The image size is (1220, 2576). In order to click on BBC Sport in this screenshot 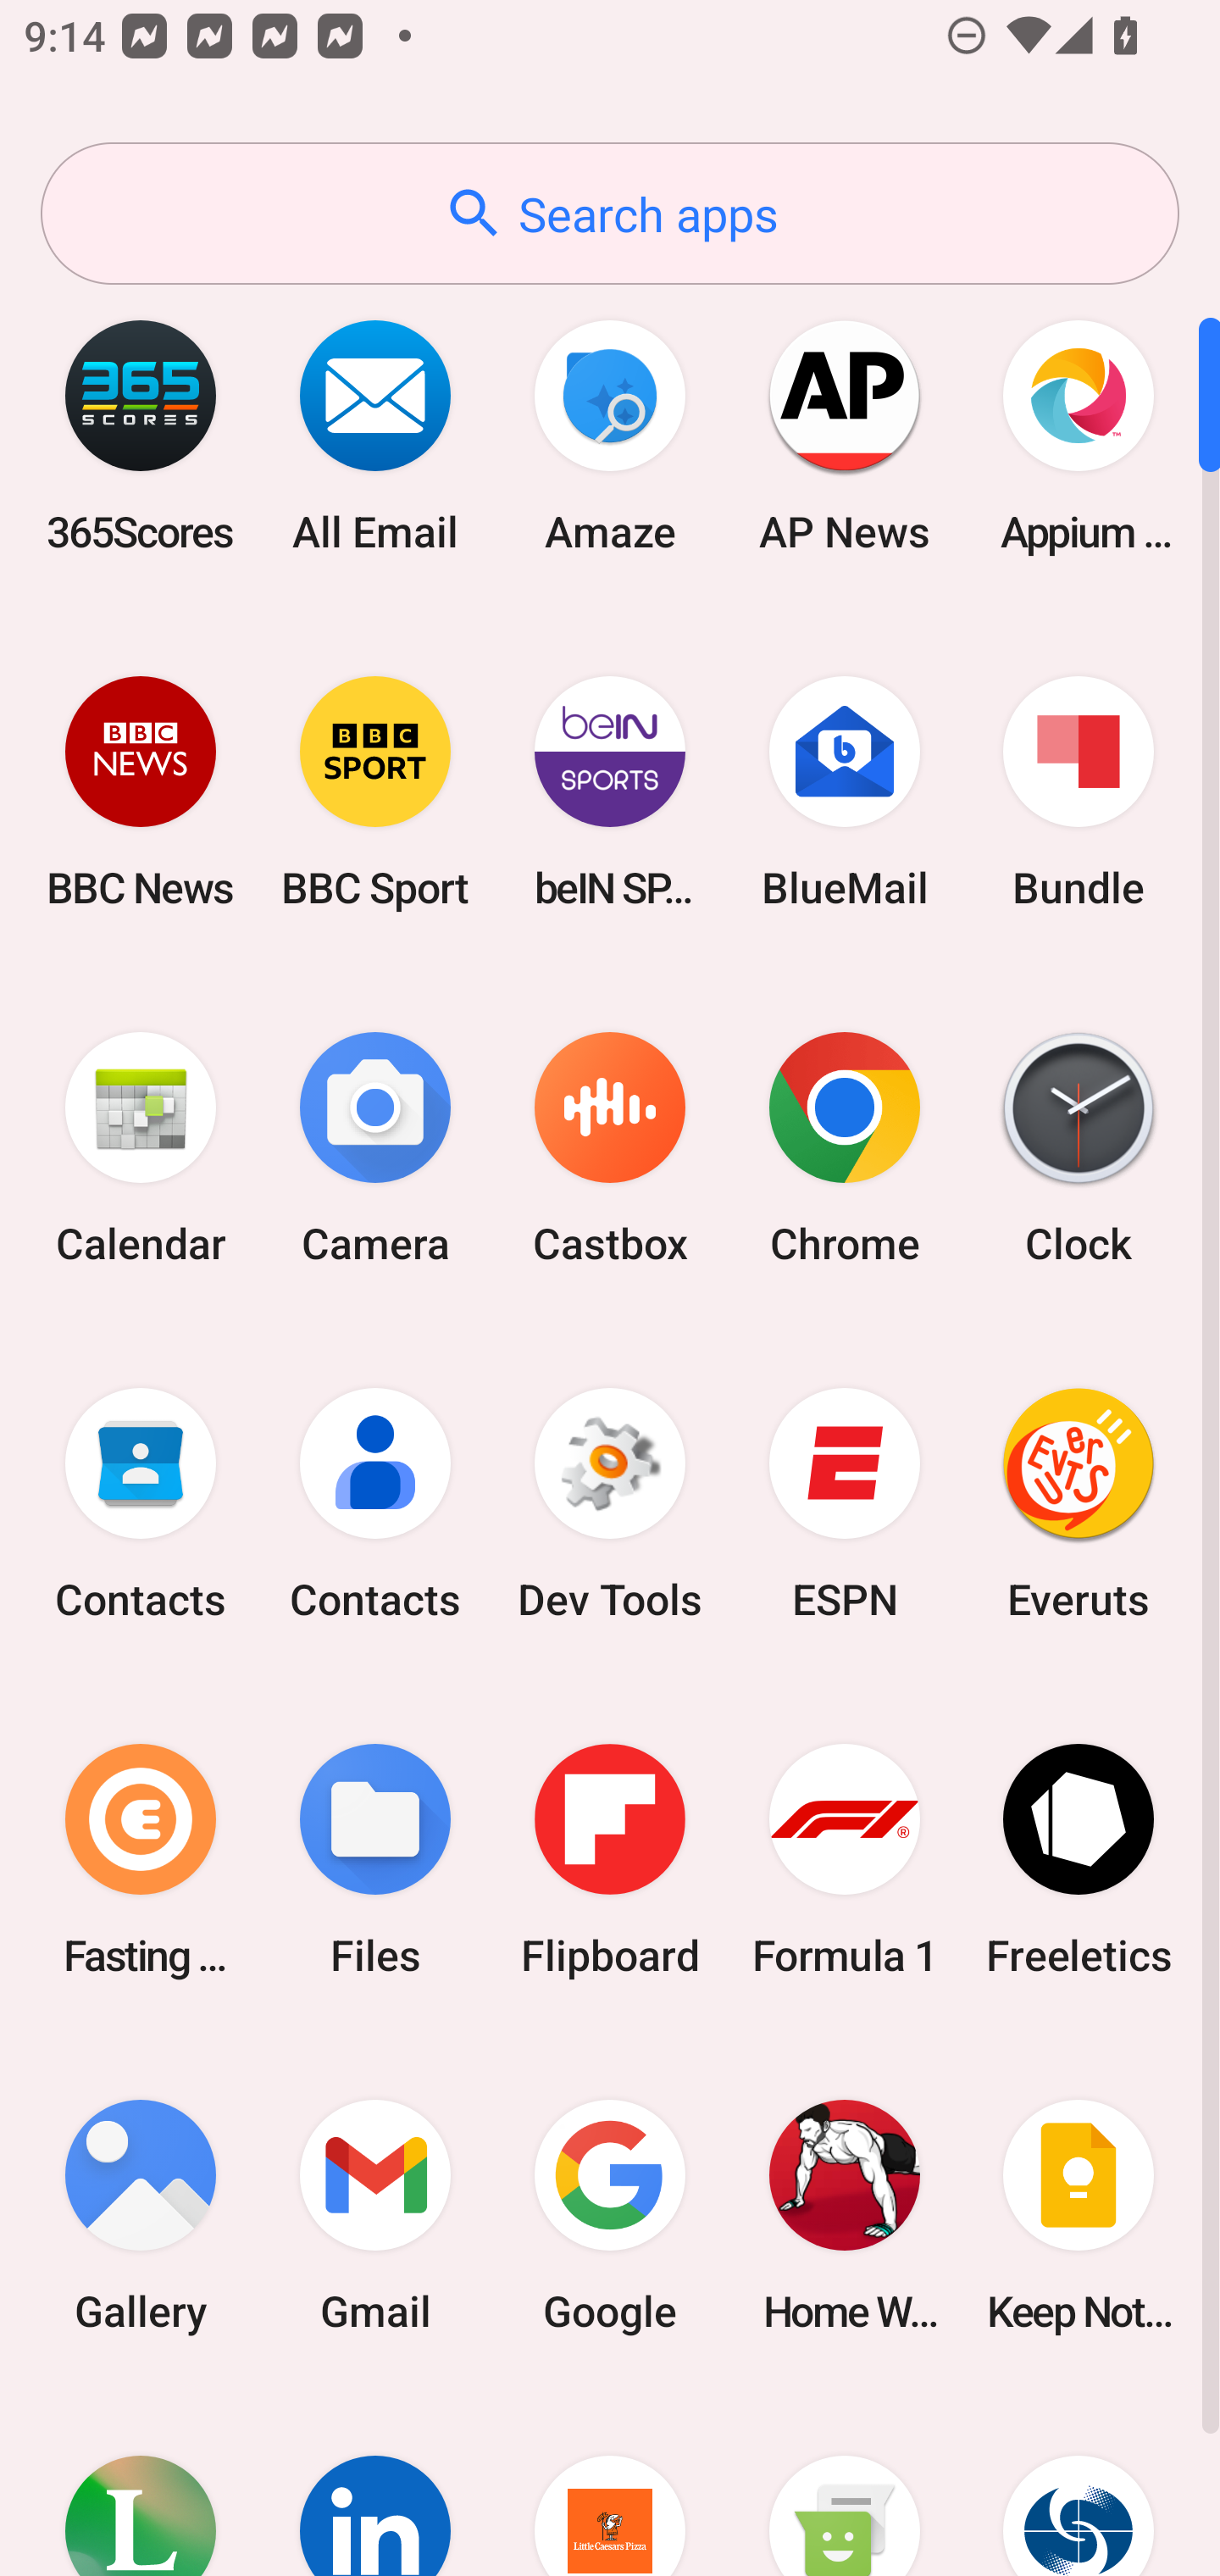, I will do `click(375, 791)`.